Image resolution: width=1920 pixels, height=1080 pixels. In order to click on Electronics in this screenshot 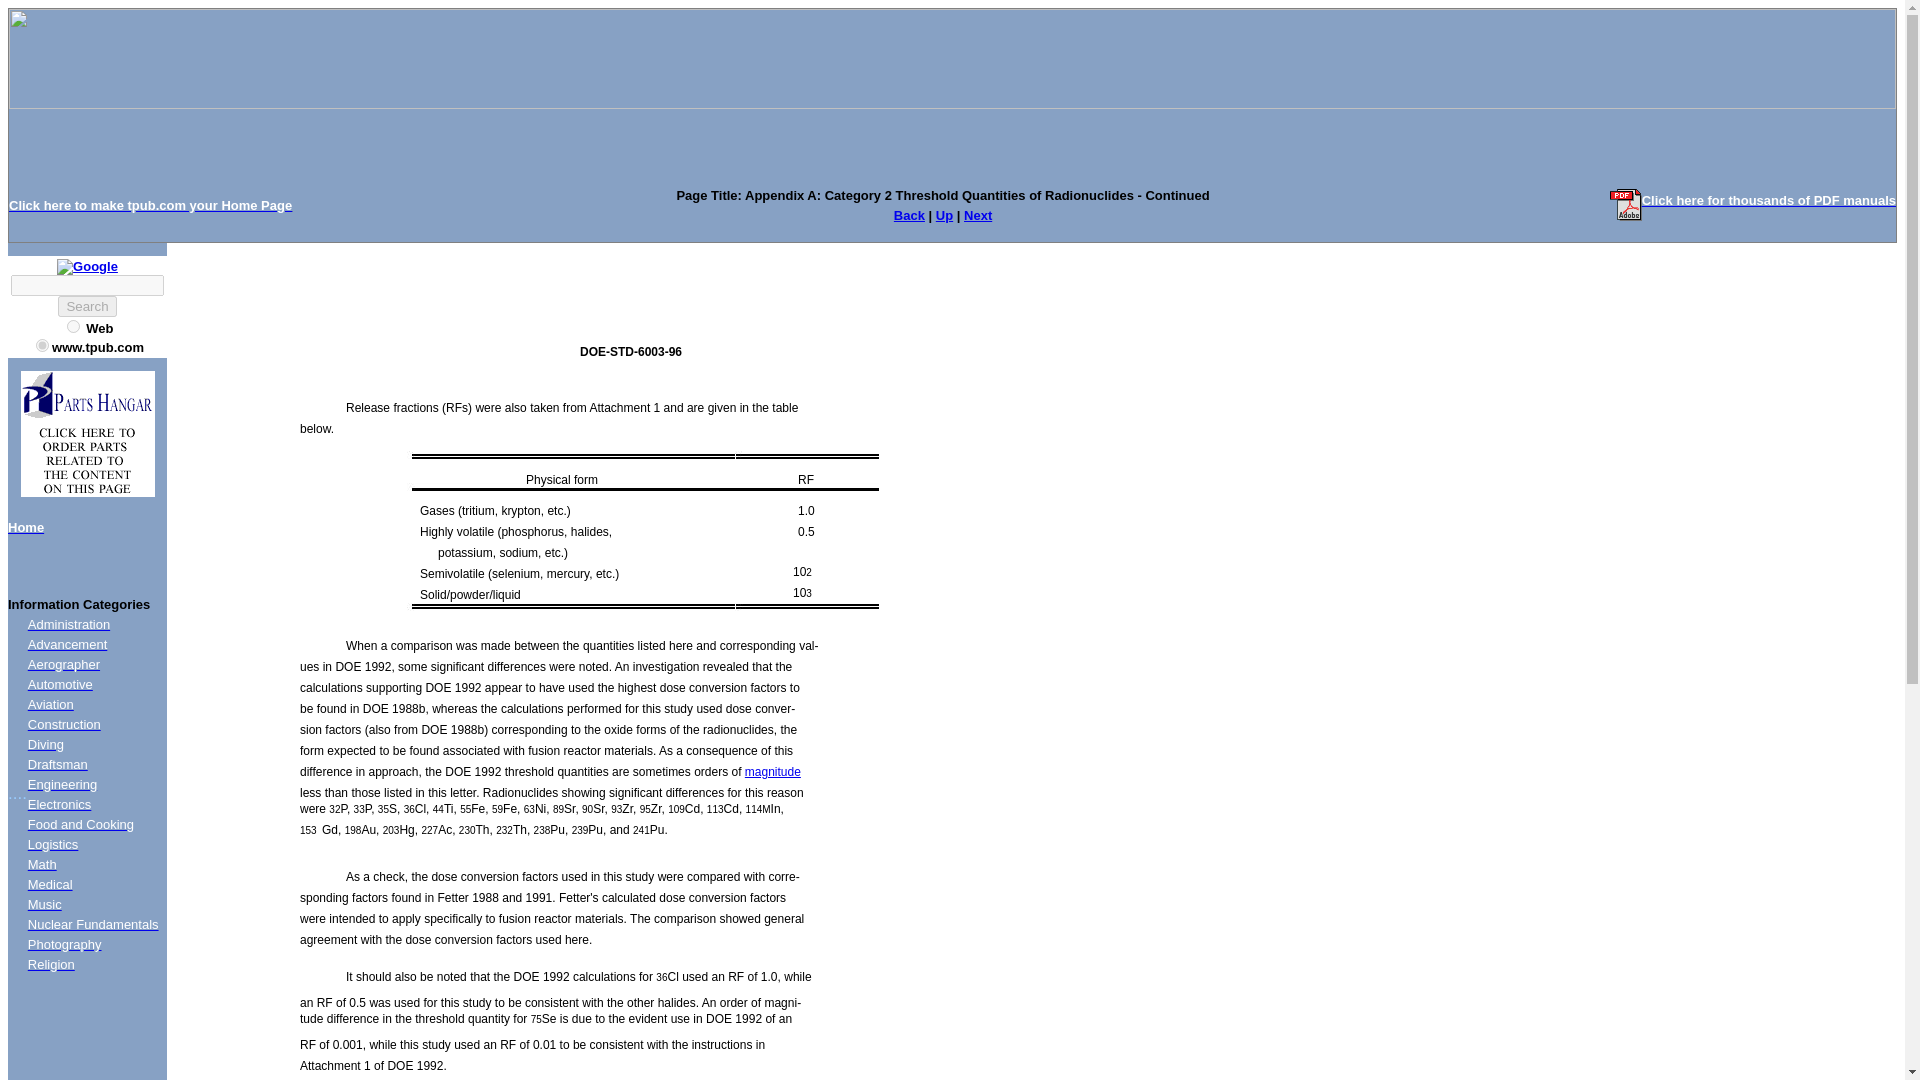, I will do `click(60, 804)`.